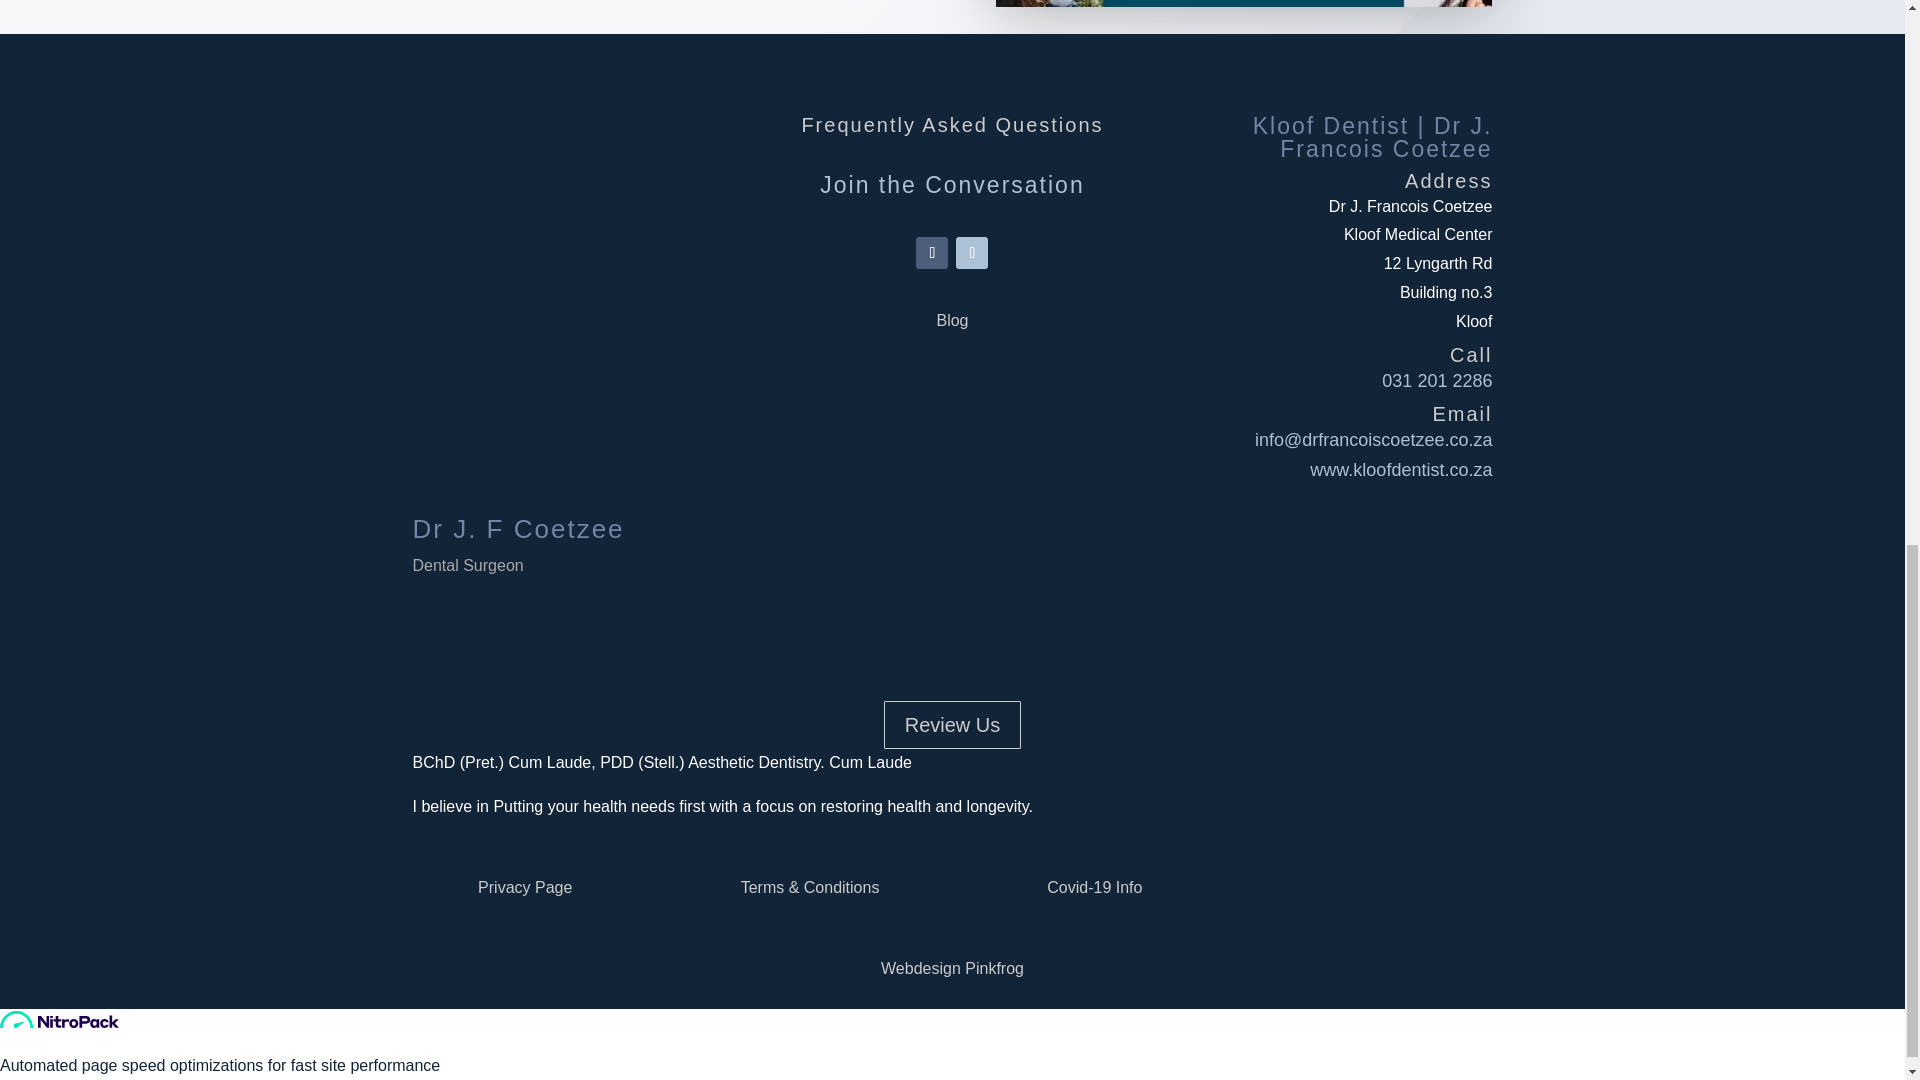  I want to click on Review Us, so click(952, 724).